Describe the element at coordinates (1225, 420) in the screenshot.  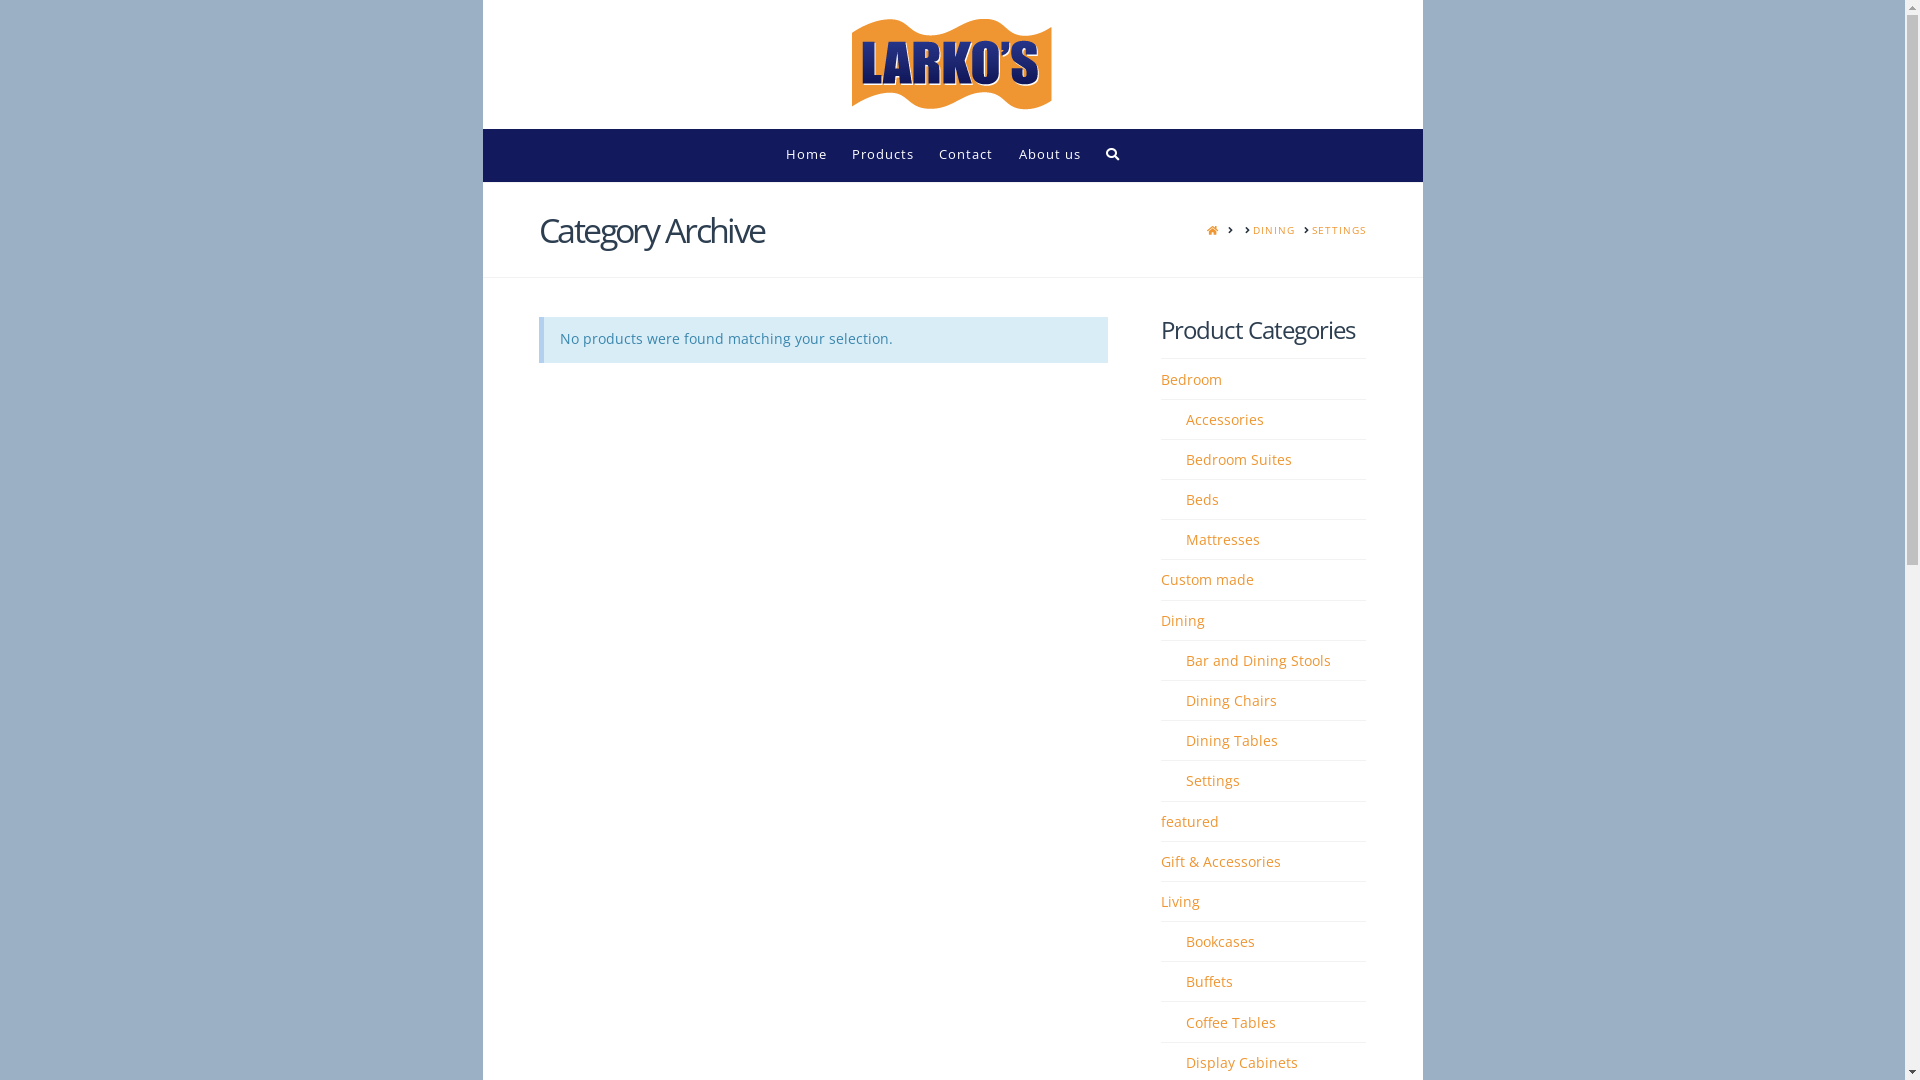
I see `Accessories` at that location.